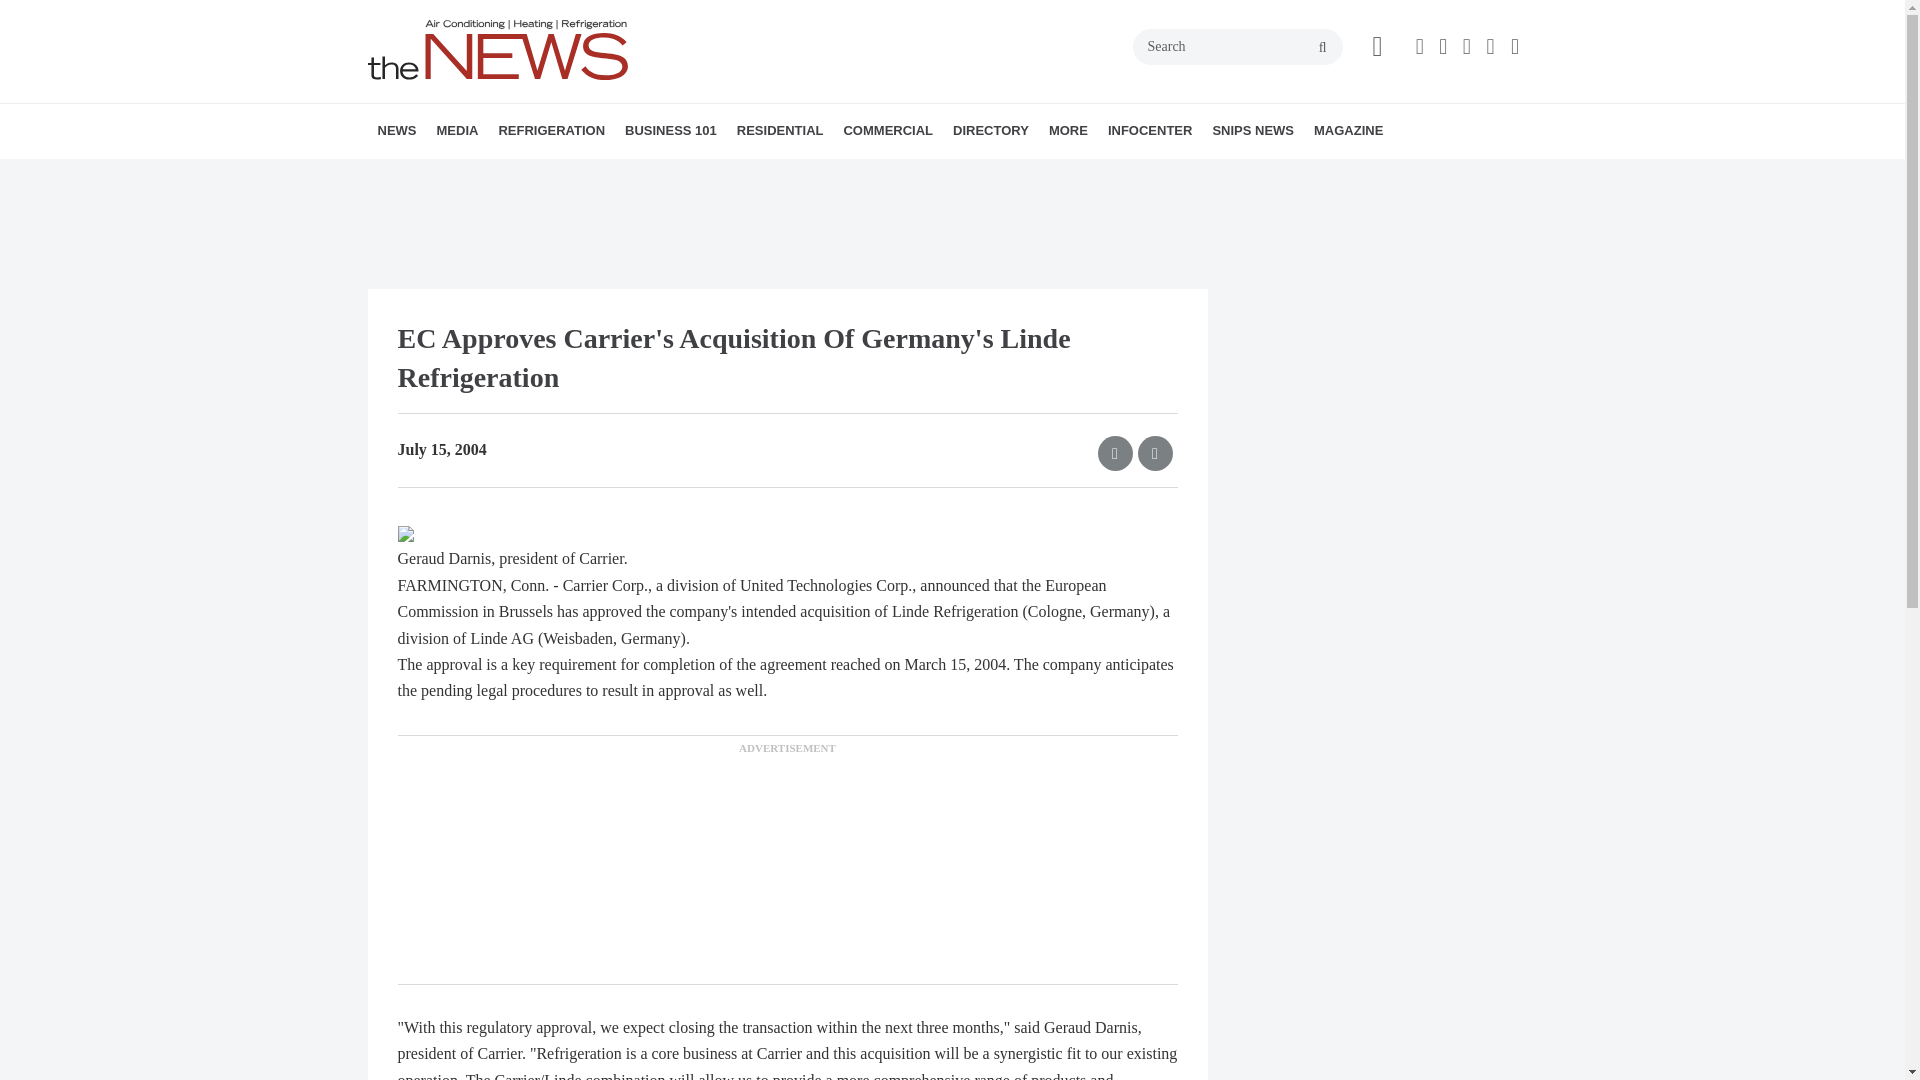 This screenshot has height=1080, width=1920. Describe the element at coordinates (550, 175) in the screenshot. I see `VIDEOS` at that location.